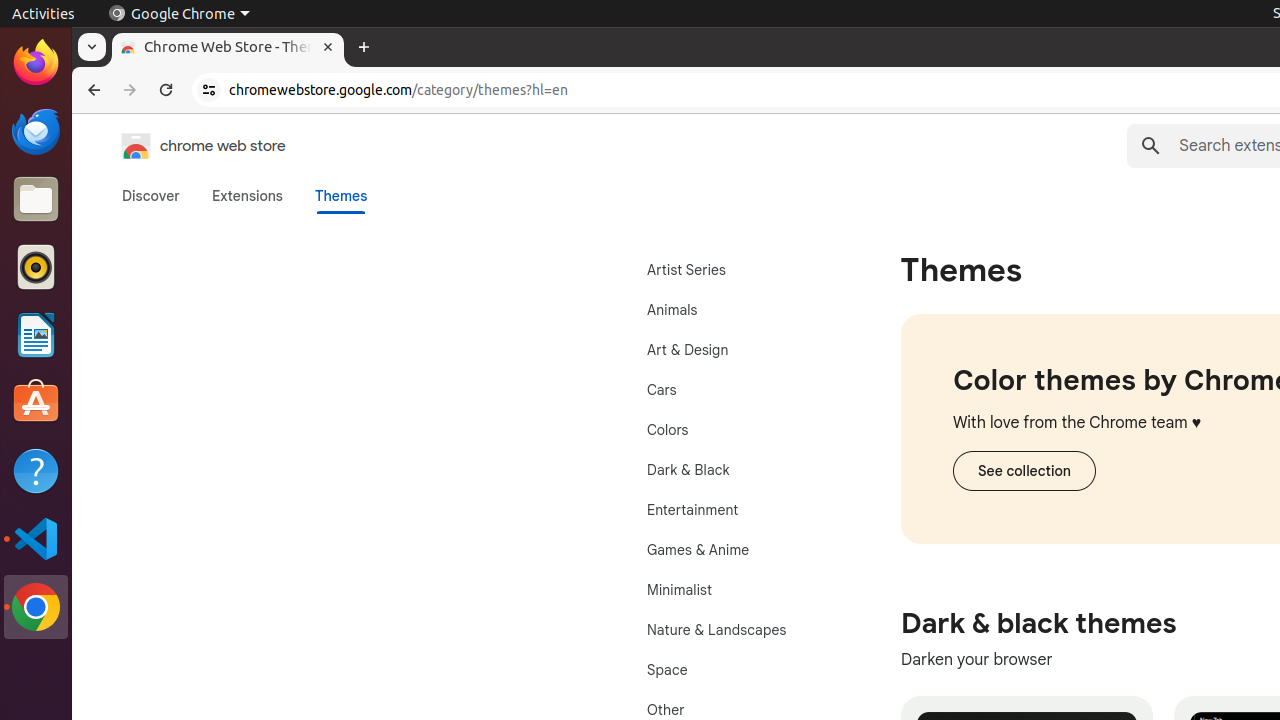 The height and width of the screenshot is (720, 1280). What do you see at coordinates (738, 310) in the screenshot?
I see `Animals` at bounding box center [738, 310].